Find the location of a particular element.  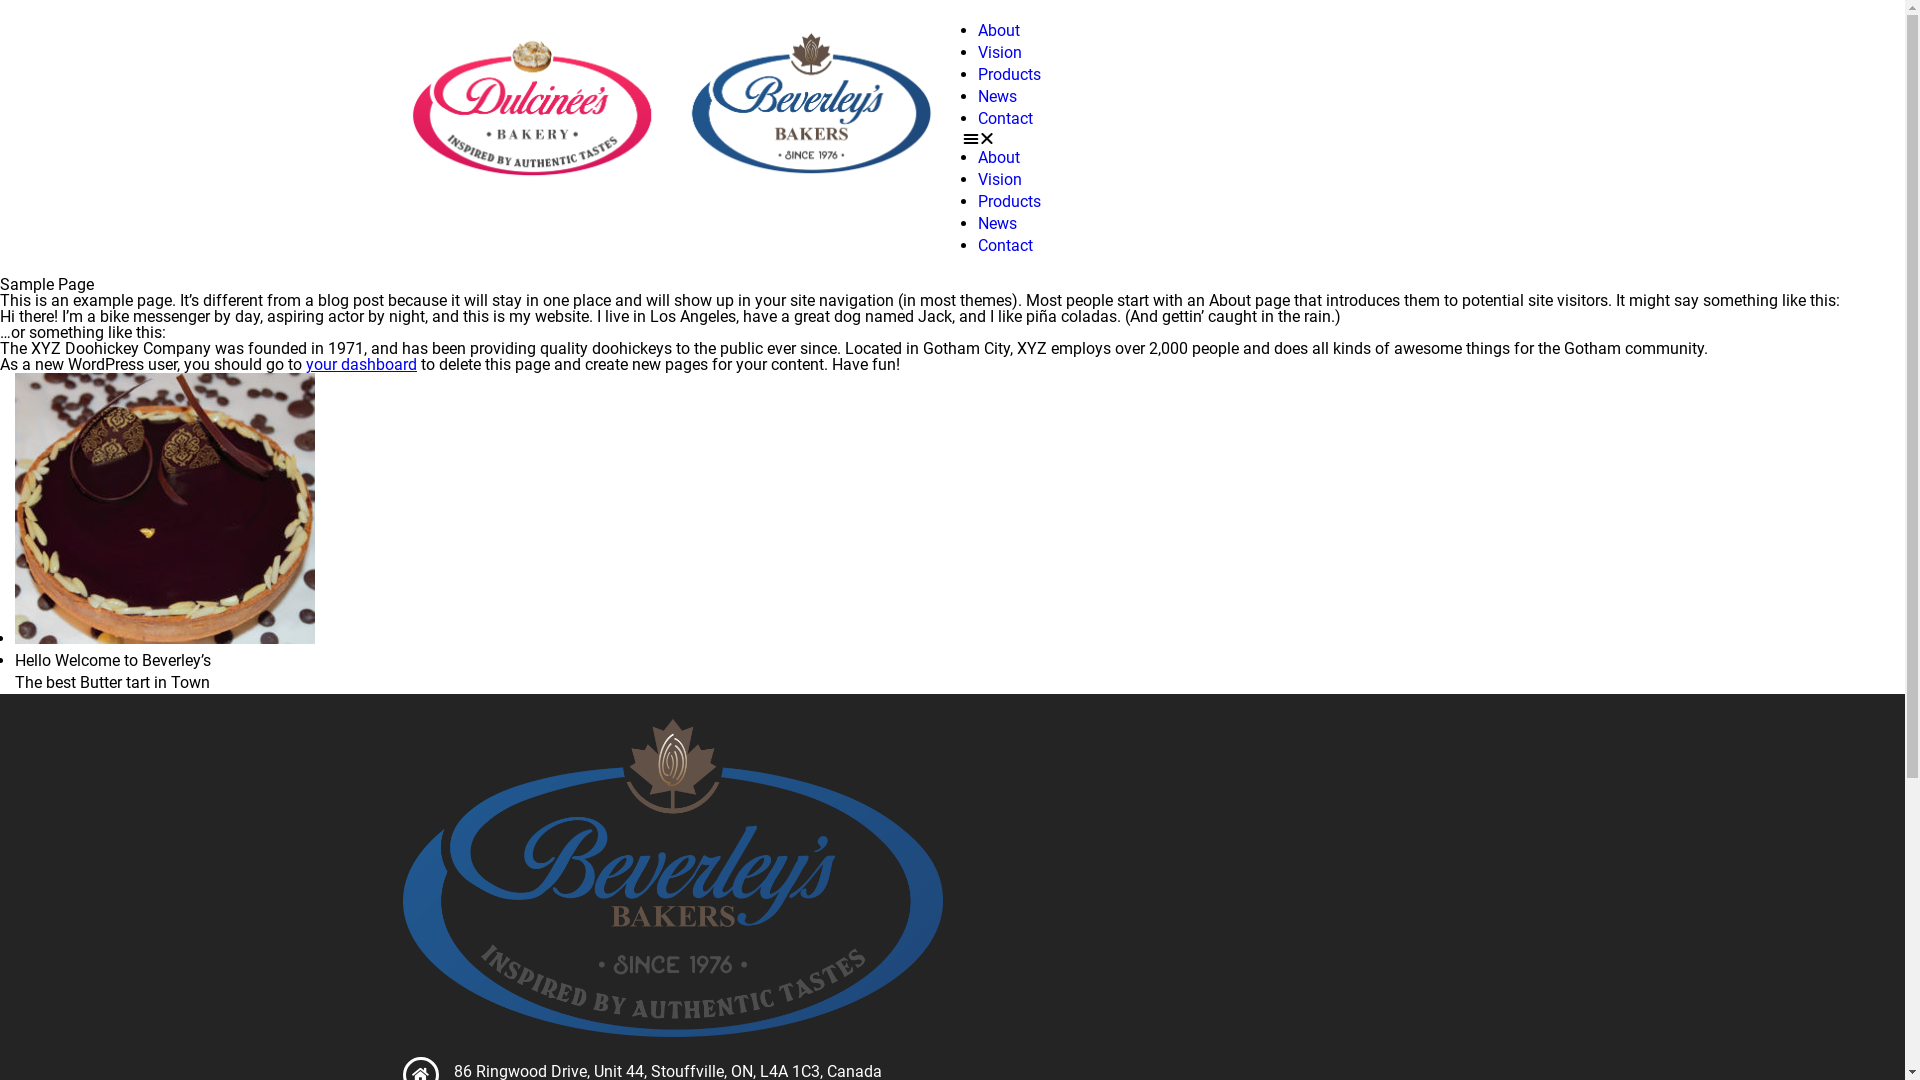

Contact is located at coordinates (1006, 118).